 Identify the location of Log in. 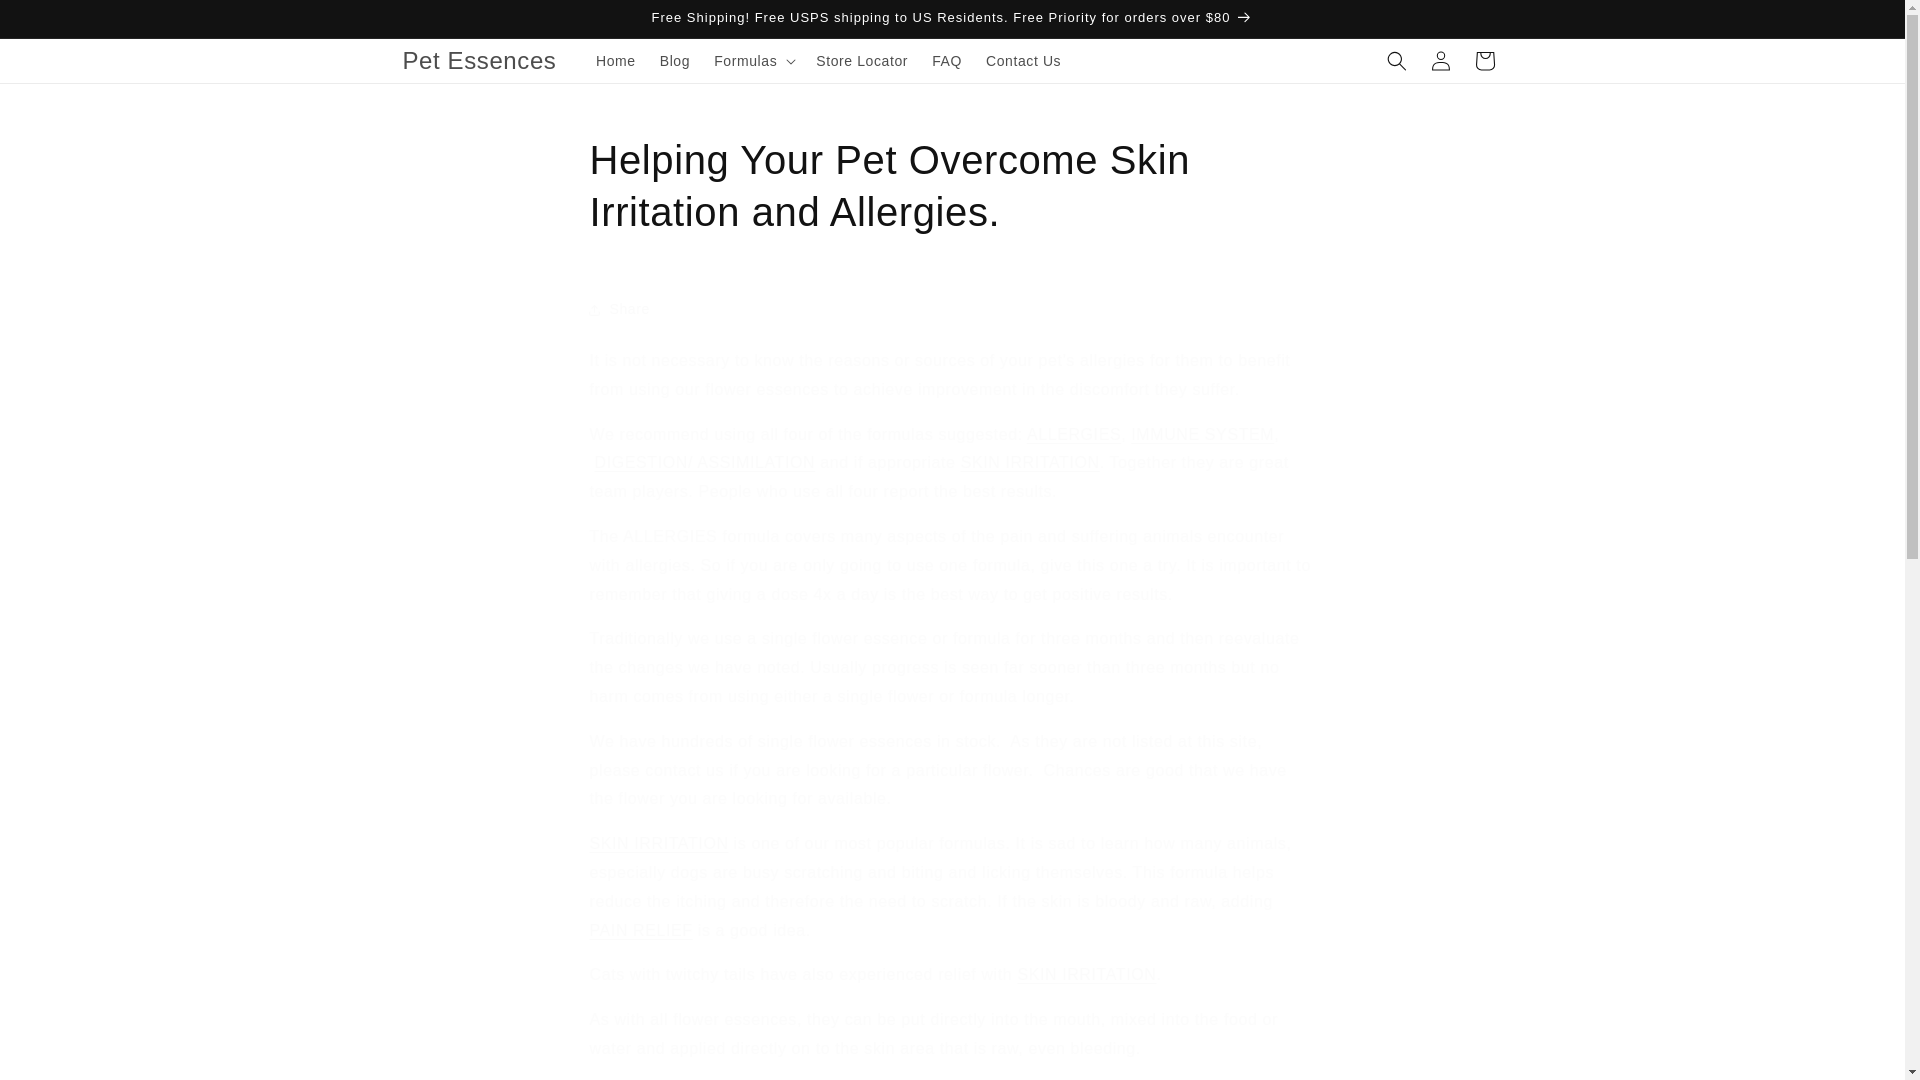
(1440, 60).